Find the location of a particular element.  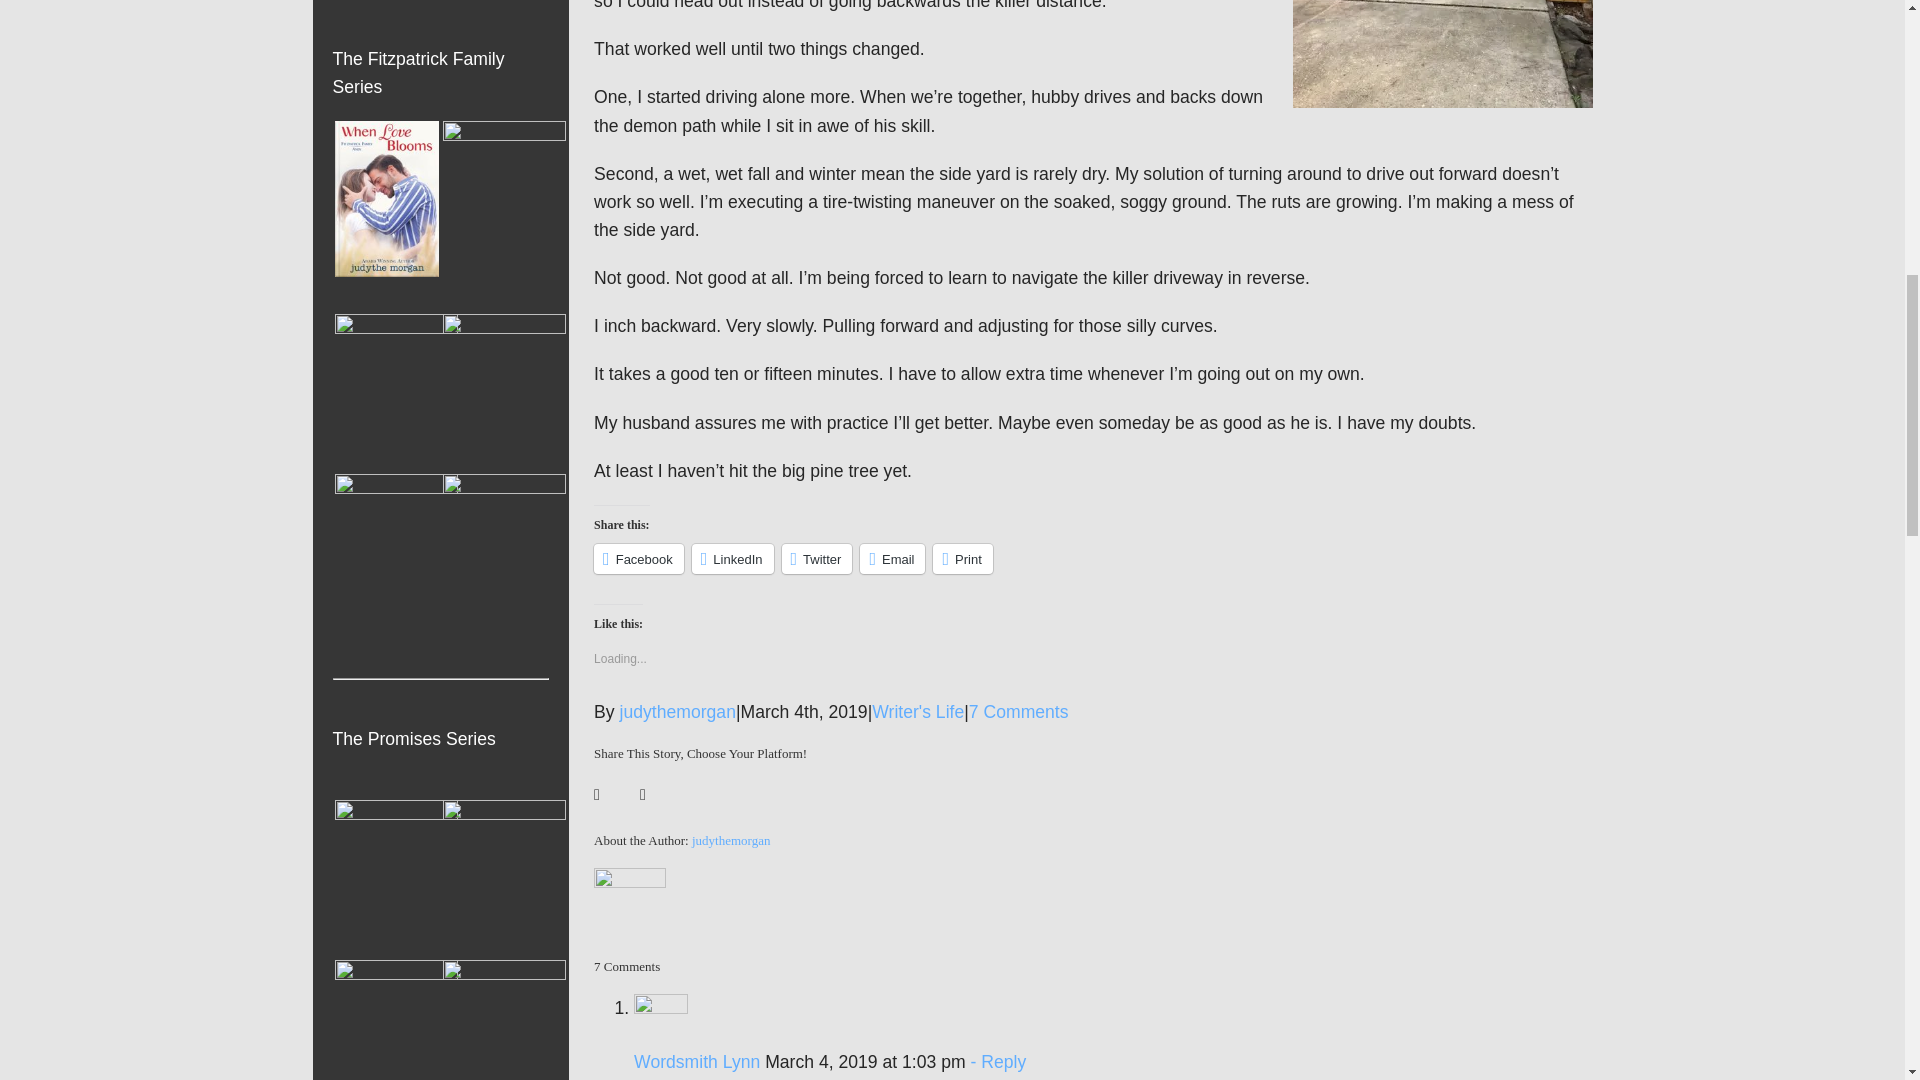

Twitter is located at coordinates (816, 558).